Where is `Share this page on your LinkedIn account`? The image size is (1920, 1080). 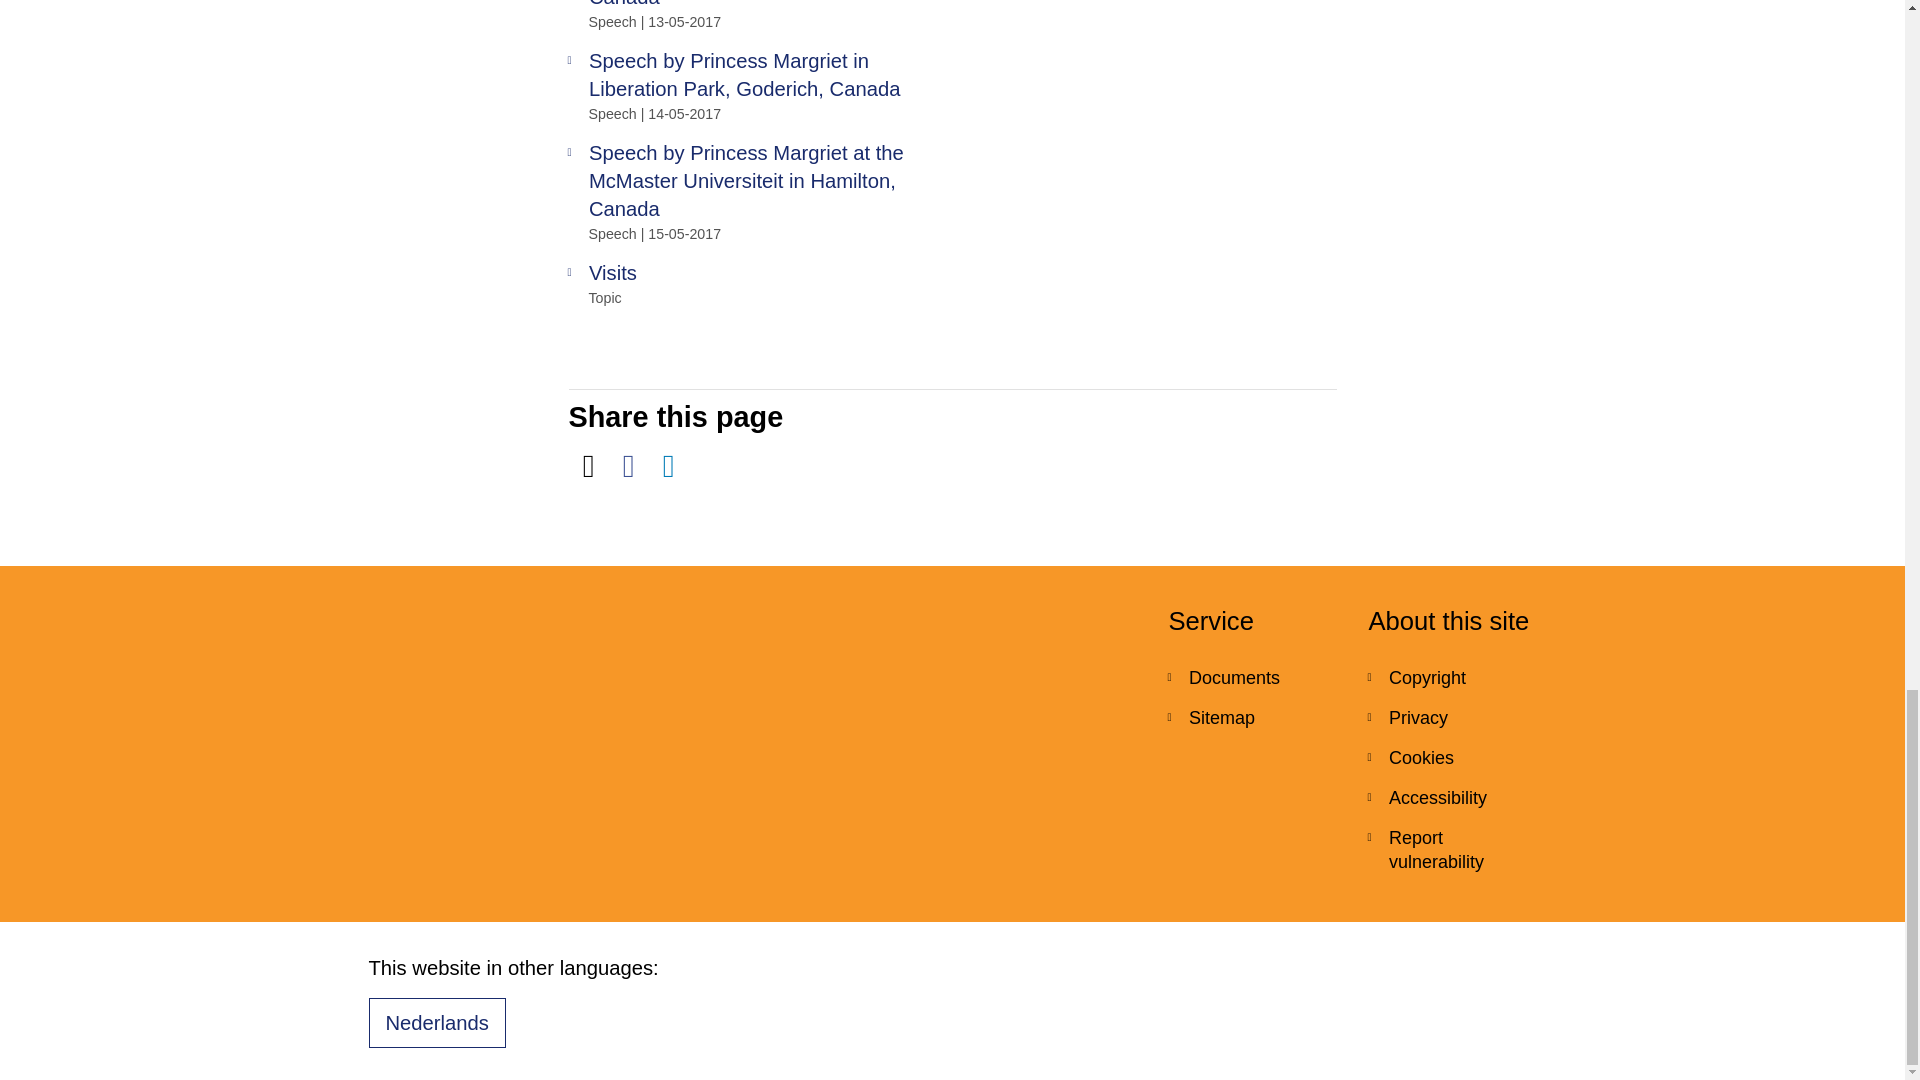
Share this page on your LinkedIn account is located at coordinates (668, 466).